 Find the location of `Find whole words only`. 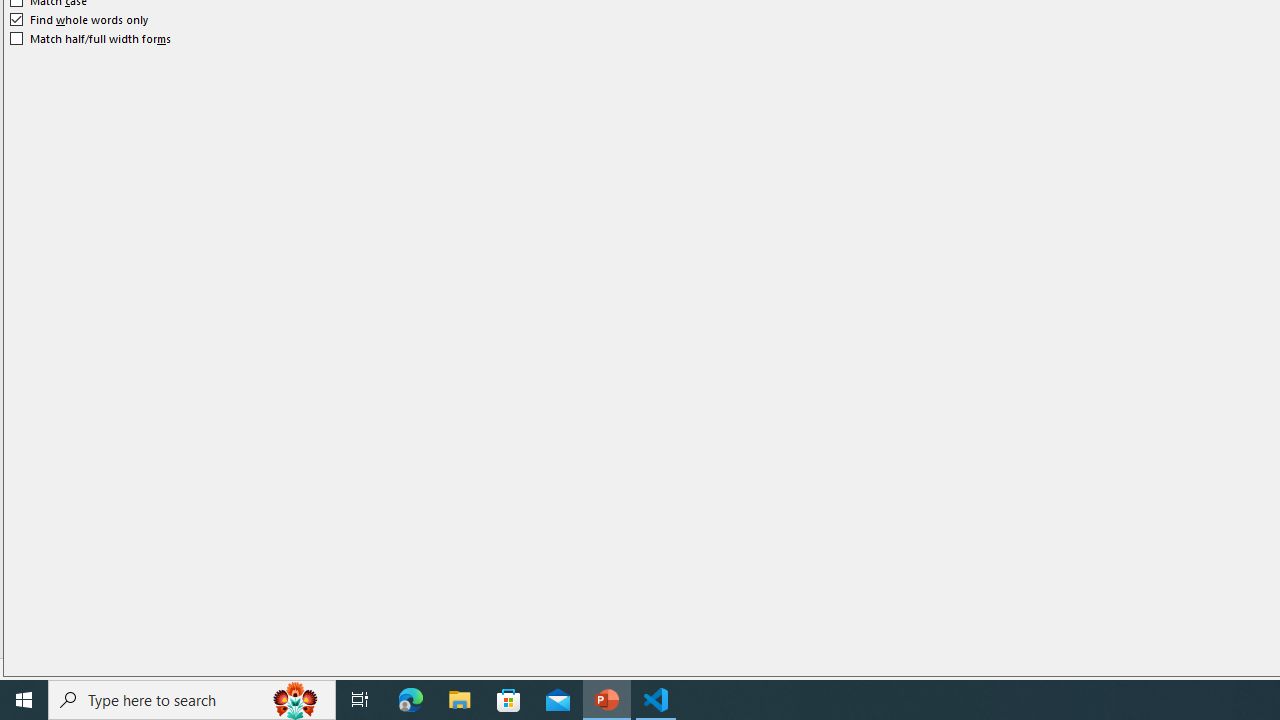

Find whole words only is located at coordinates (80, 20).